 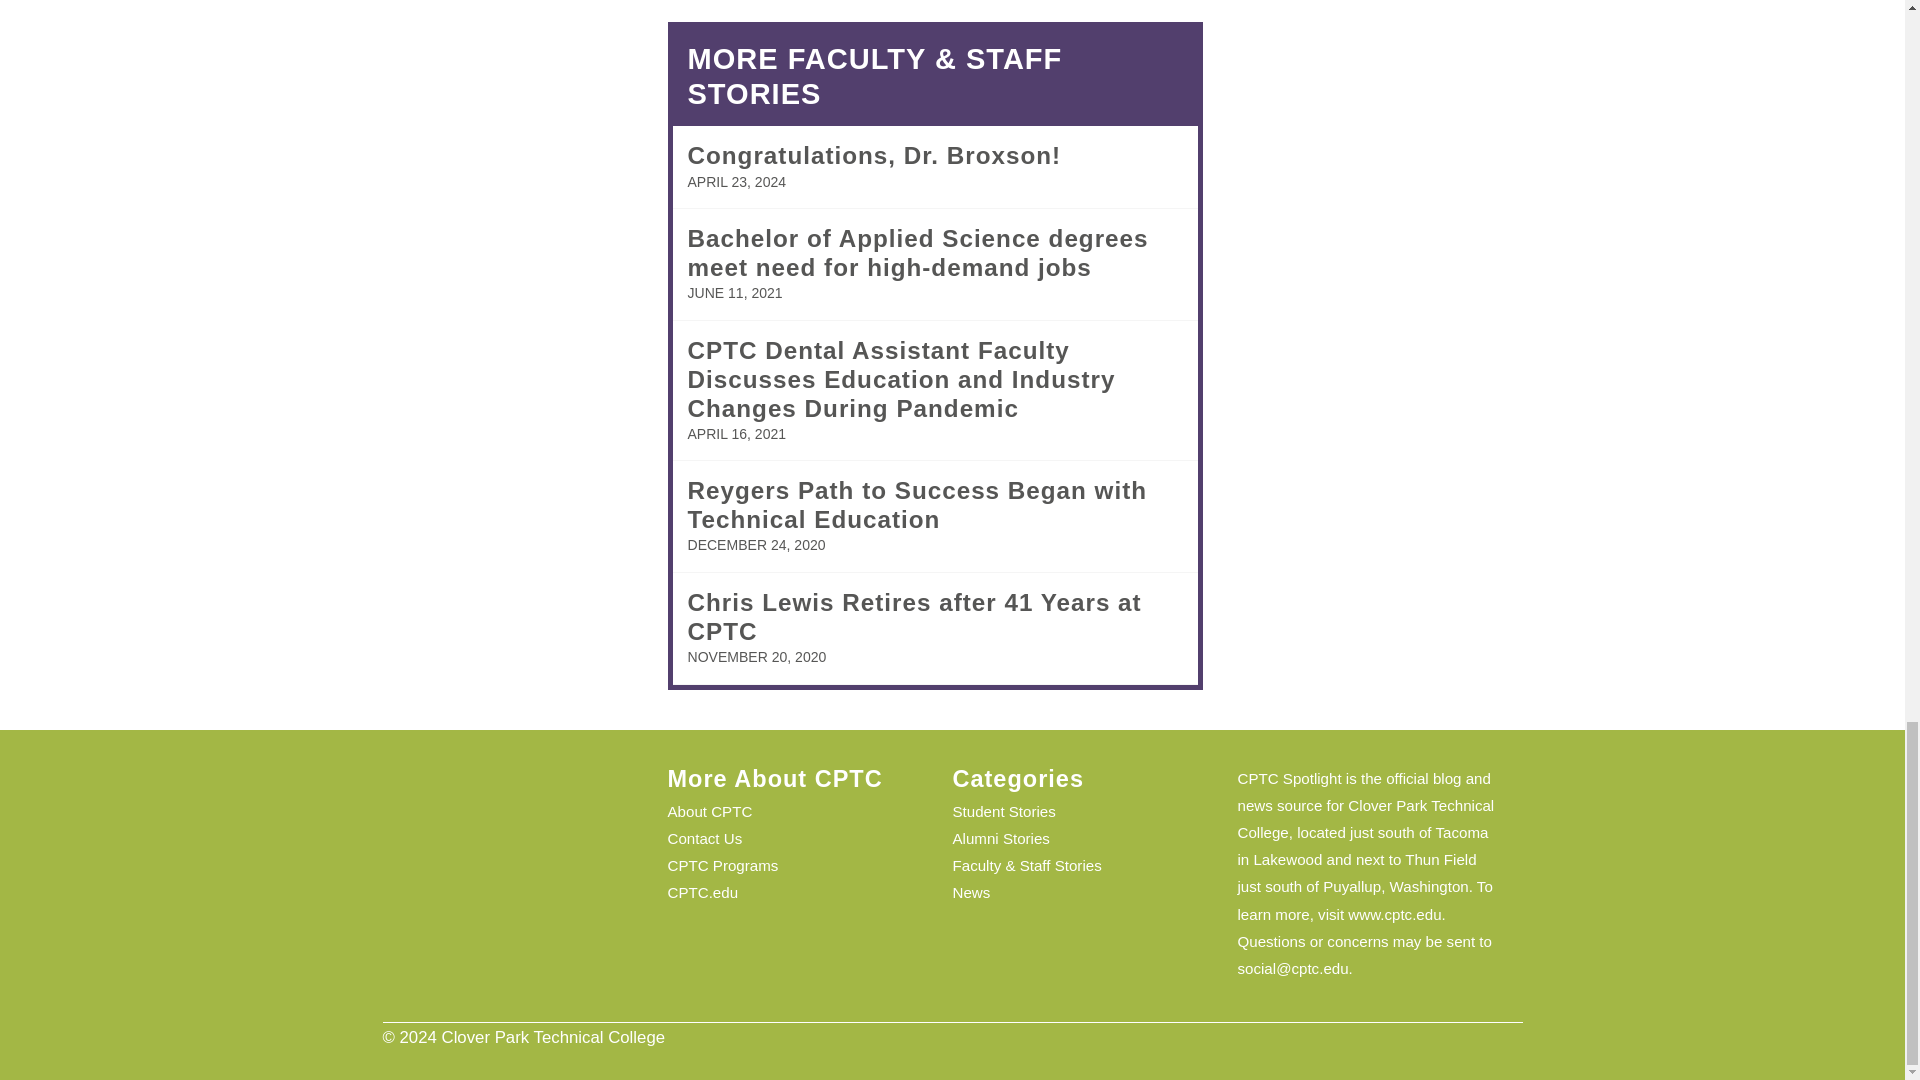 I want to click on Congratulations, Dr. Broxson!, so click(x=874, y=154).